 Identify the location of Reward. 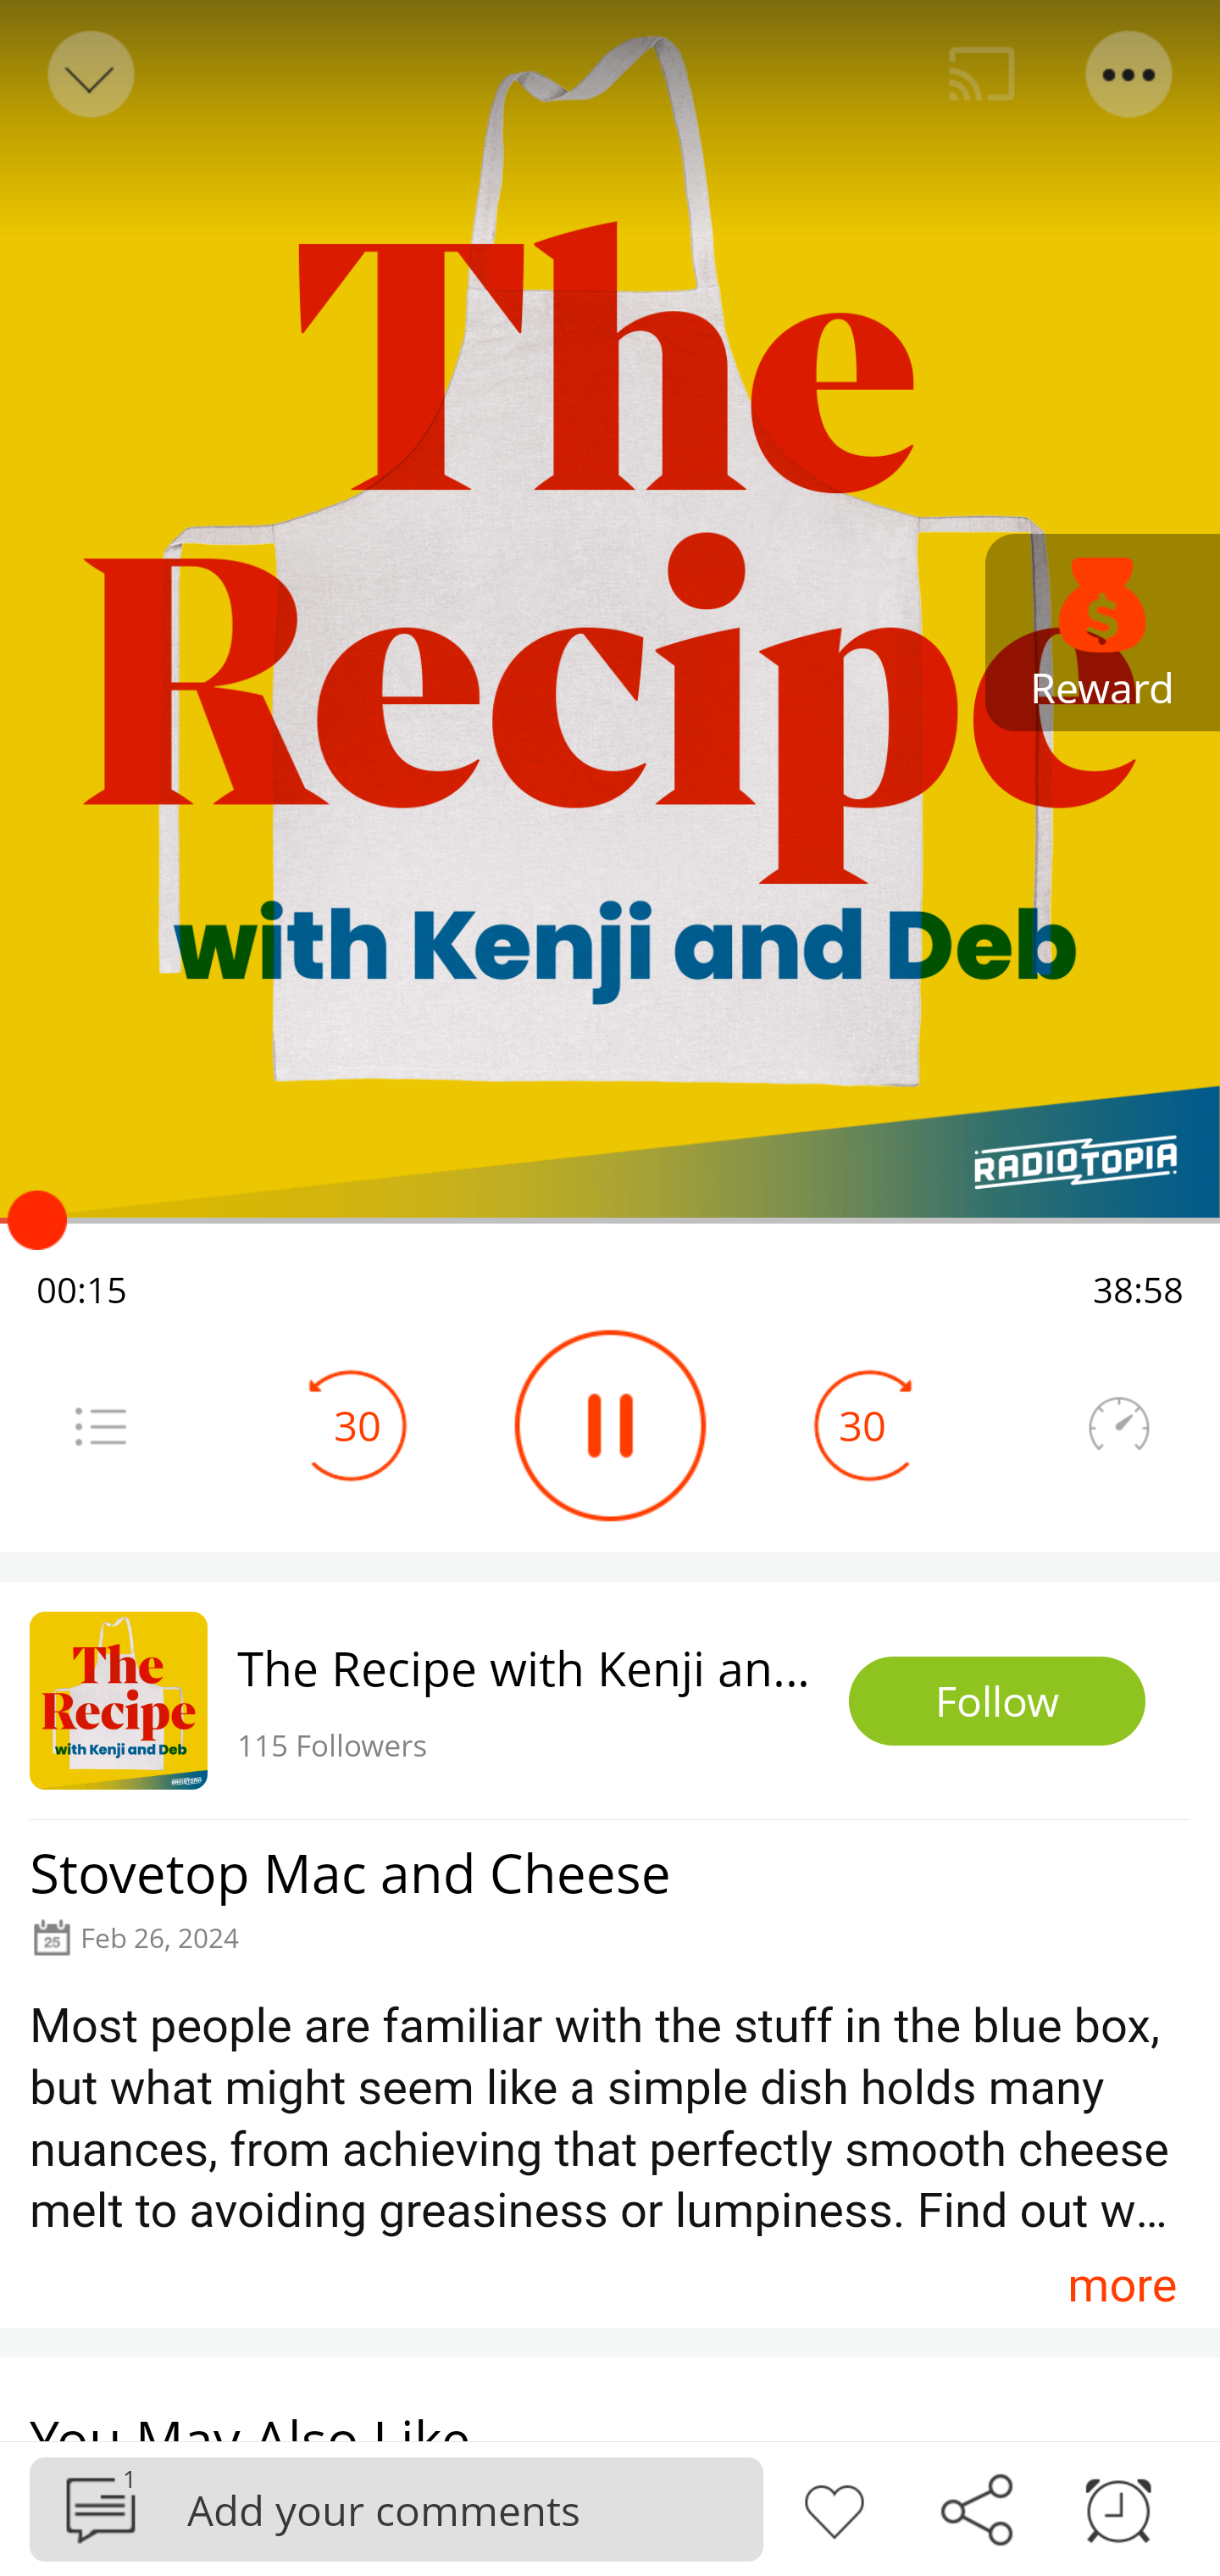
(1103, 632).